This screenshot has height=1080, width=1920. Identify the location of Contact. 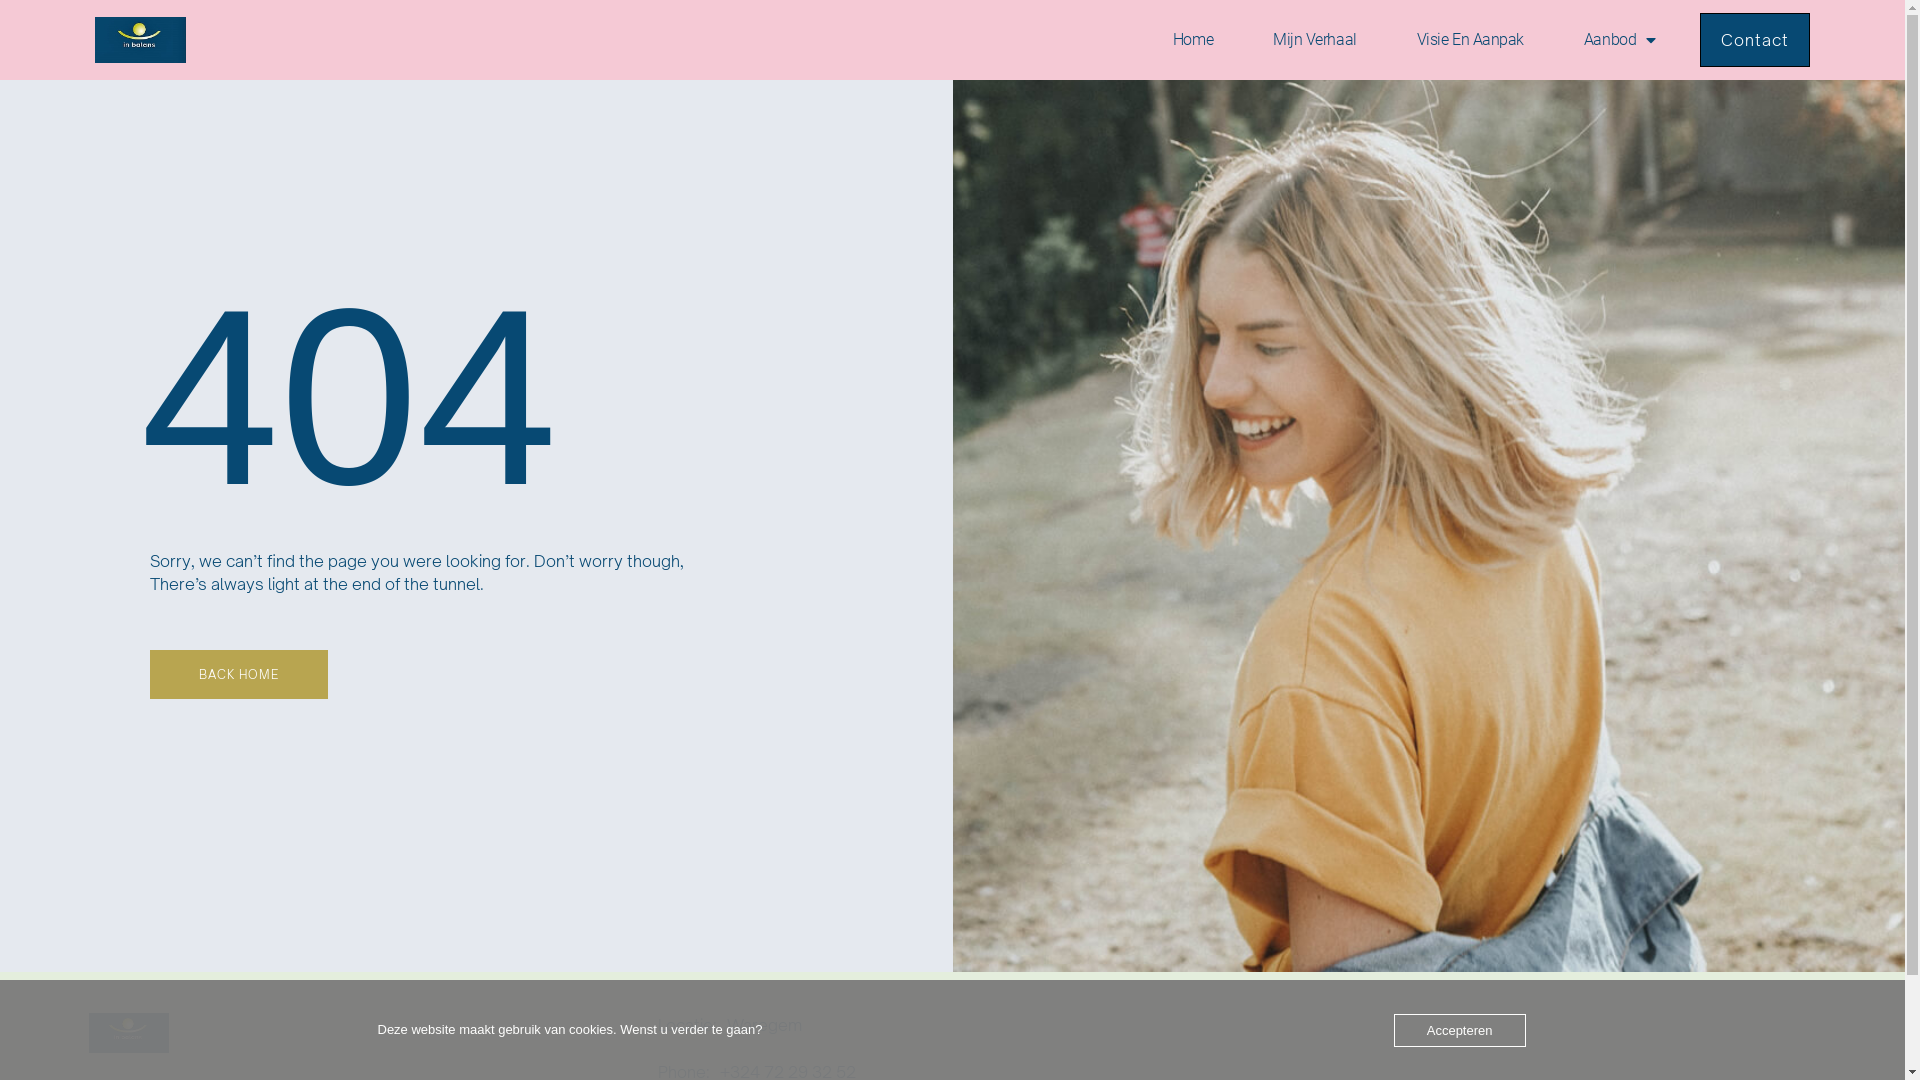
(1755, 40).